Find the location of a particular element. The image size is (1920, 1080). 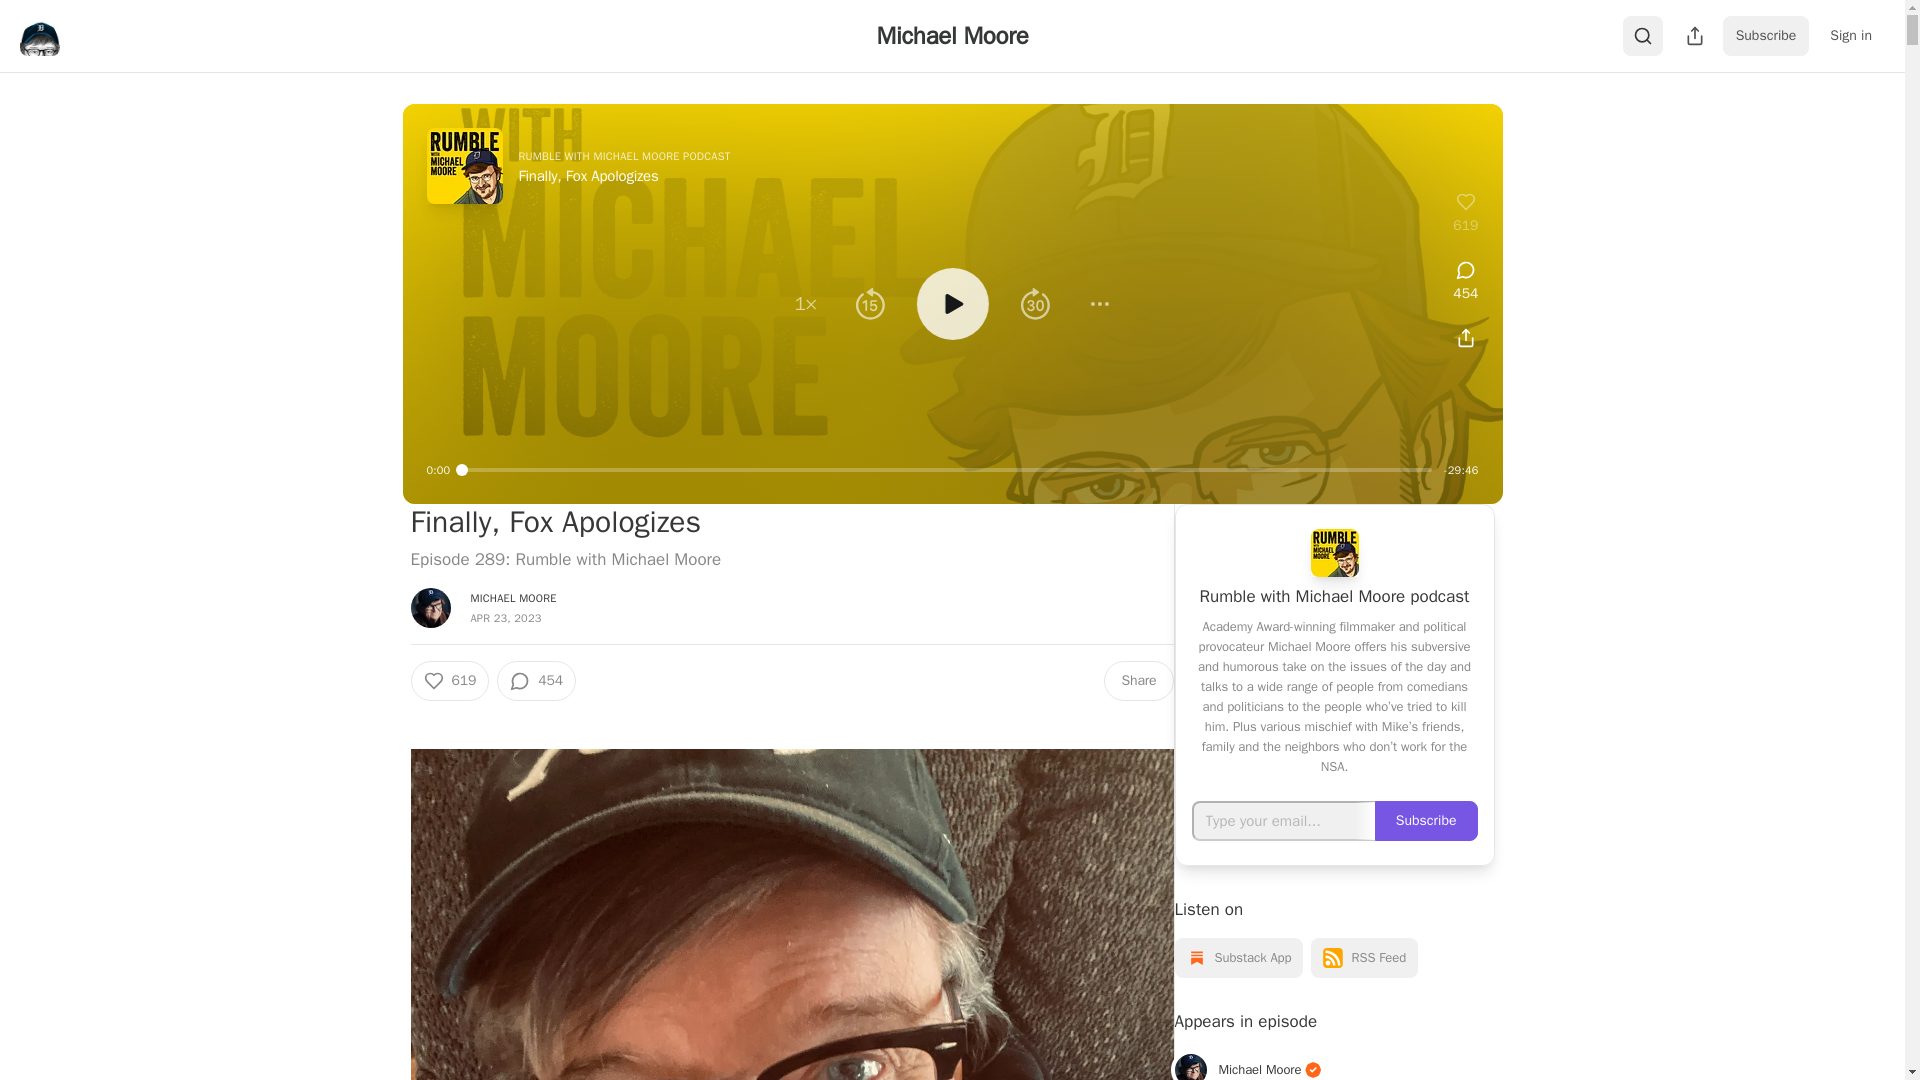

454 is located at coordinates (1466, 282).